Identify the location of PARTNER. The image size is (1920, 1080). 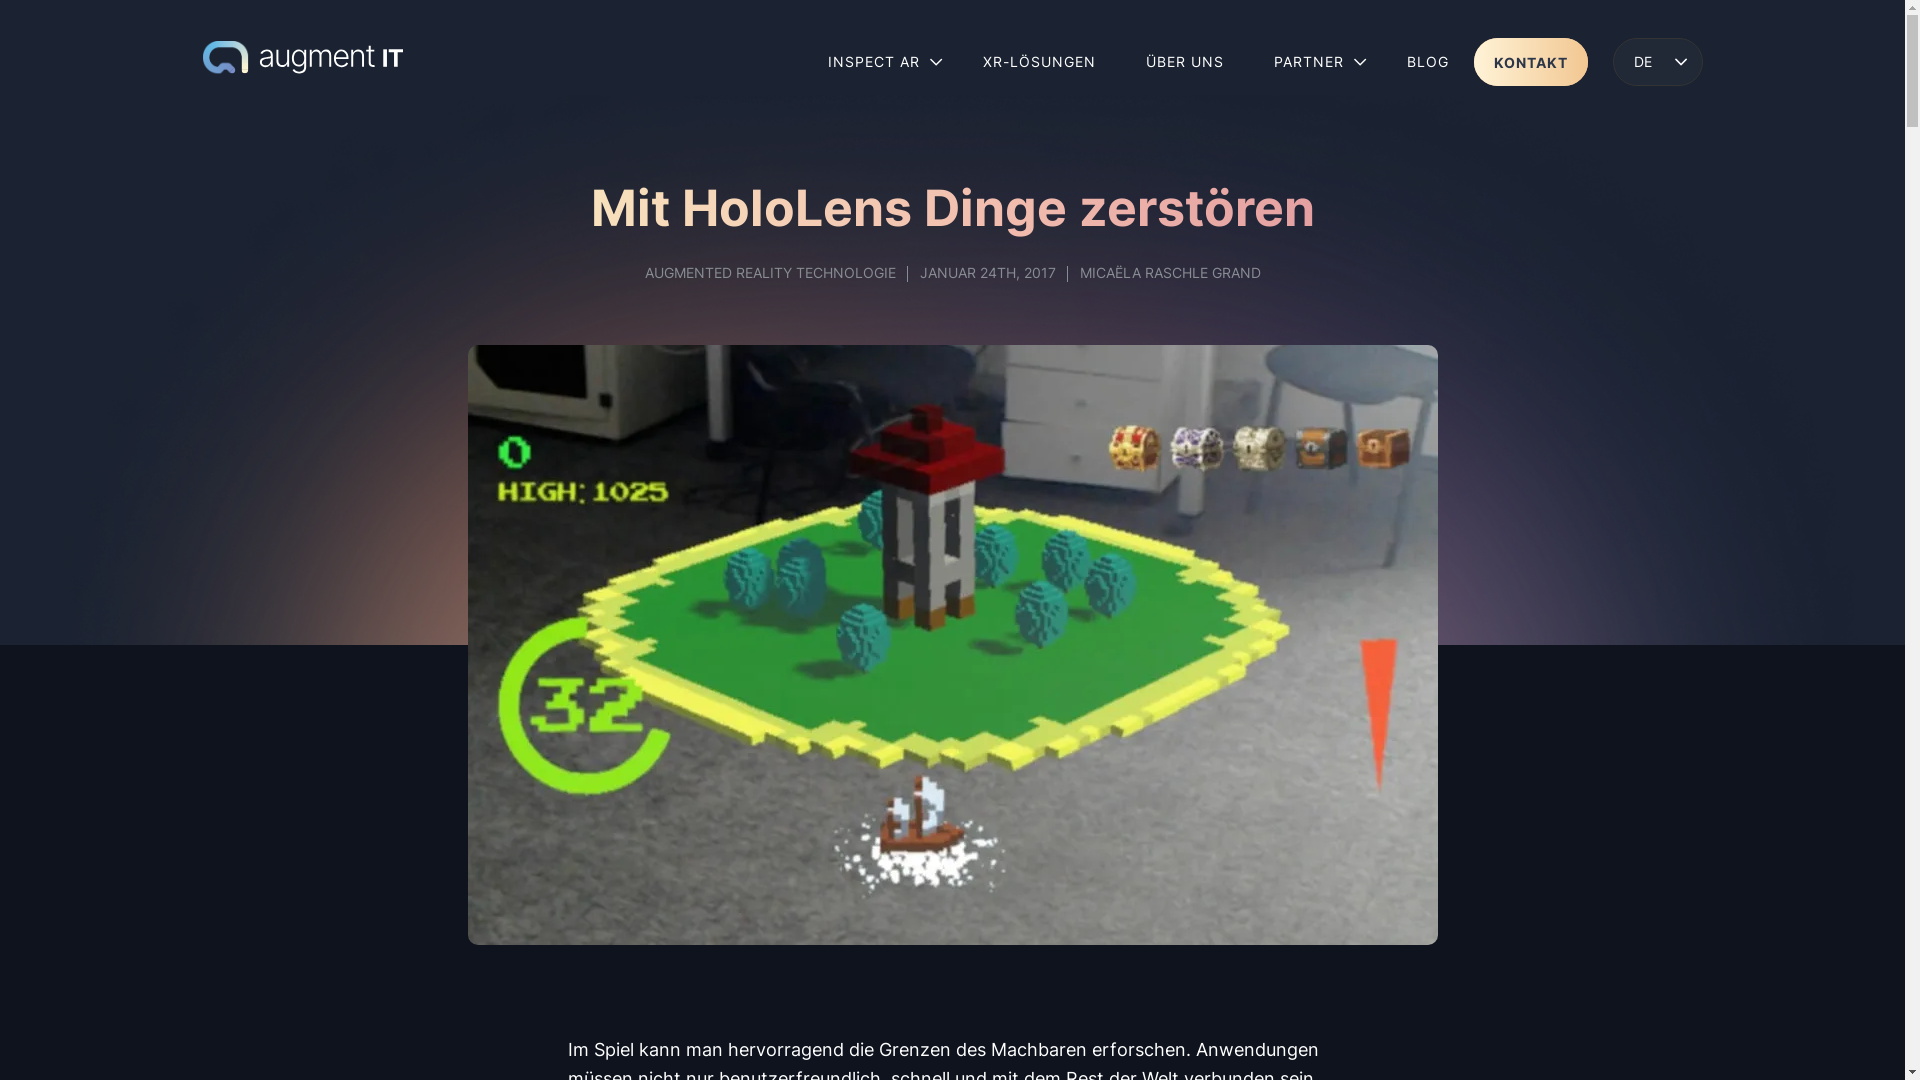
(1314, 62).